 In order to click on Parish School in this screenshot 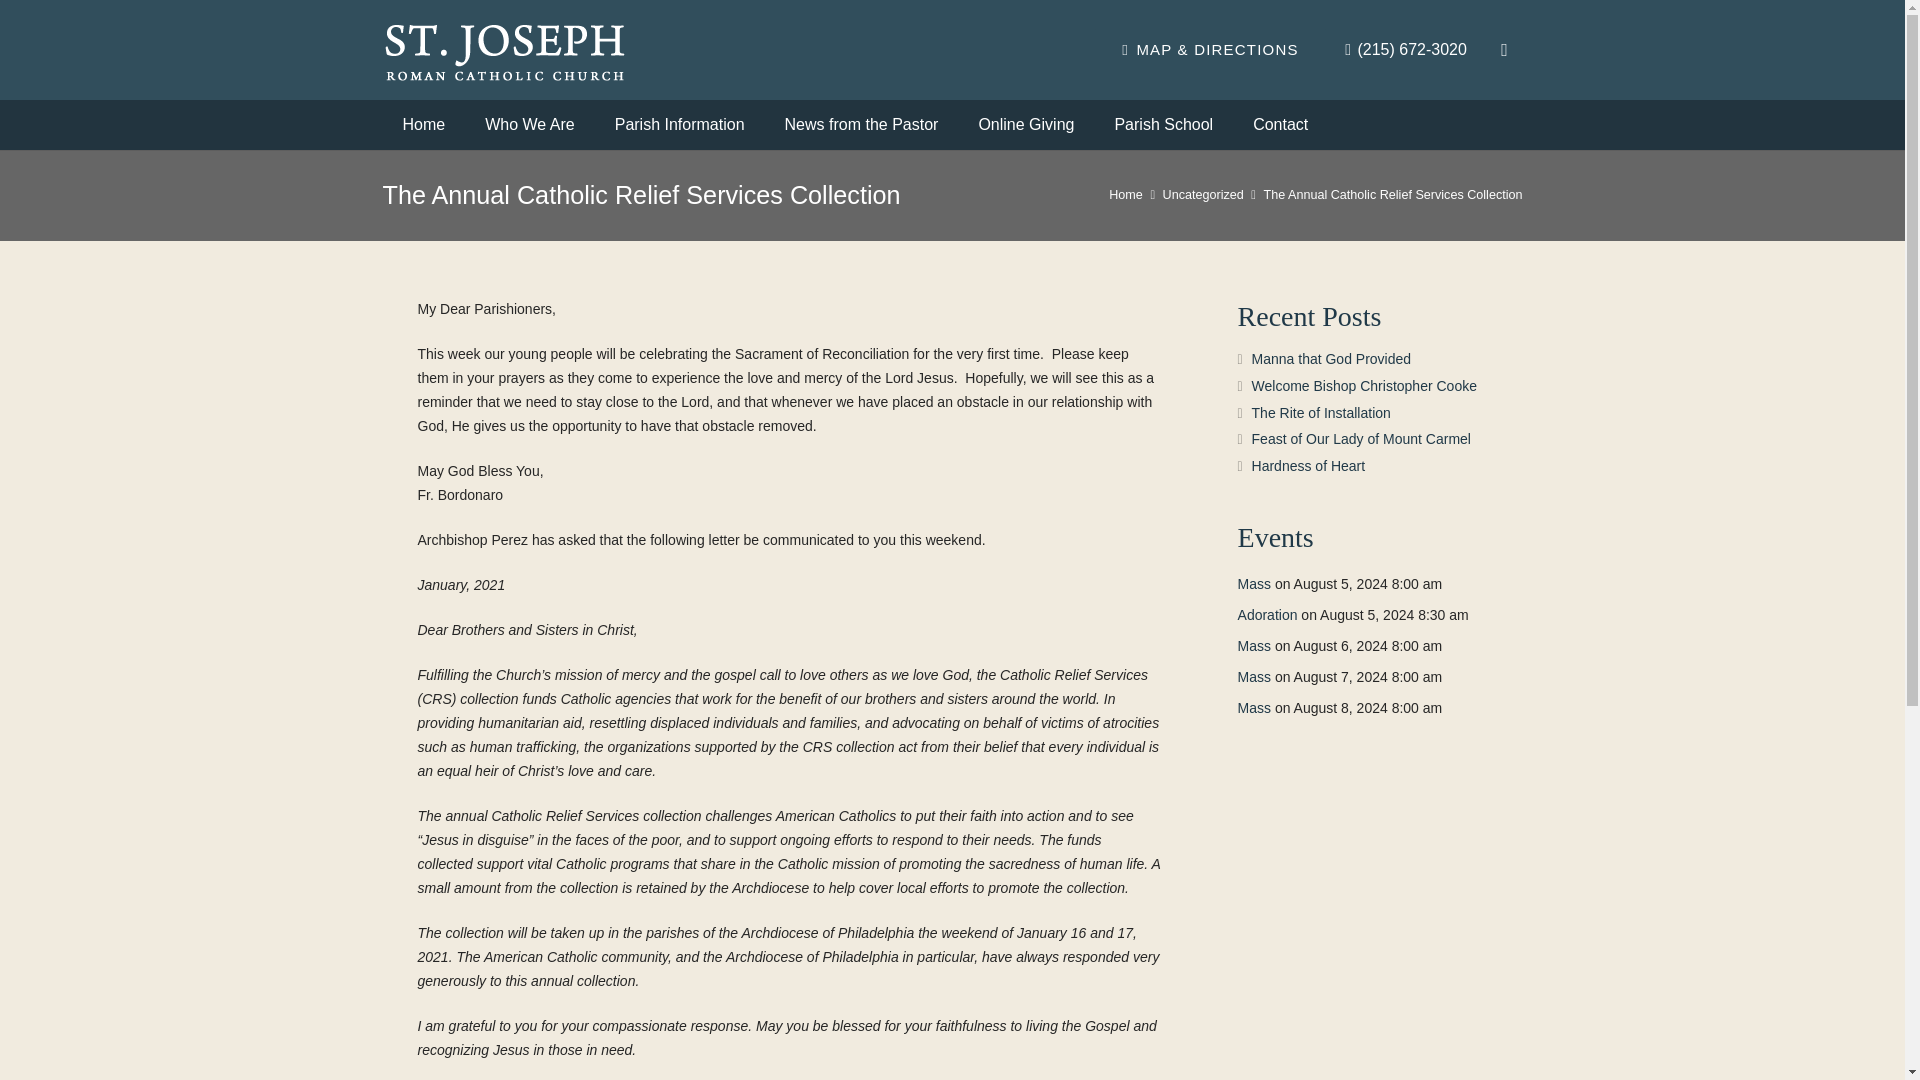, I will do `click(1163, 125)`.